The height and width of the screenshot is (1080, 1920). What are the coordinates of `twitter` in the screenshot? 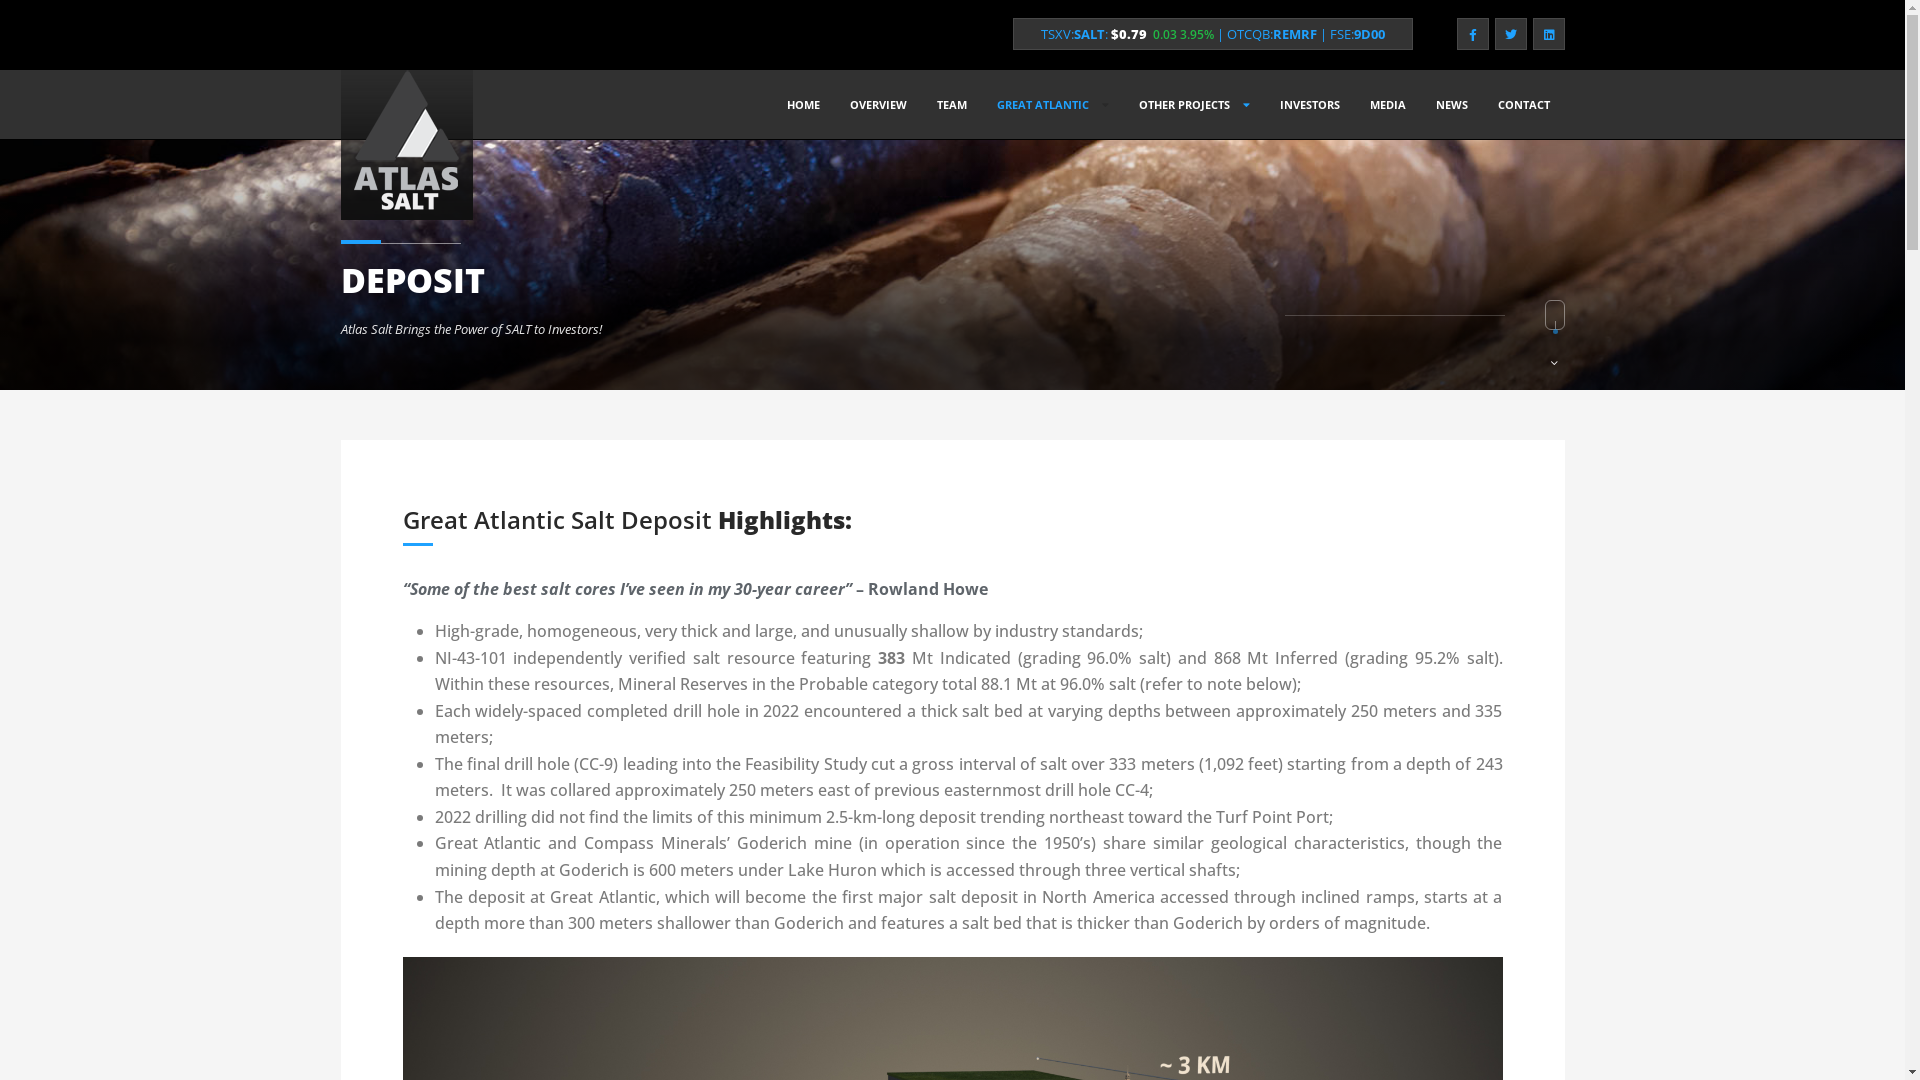 It's located at (1510, 34).